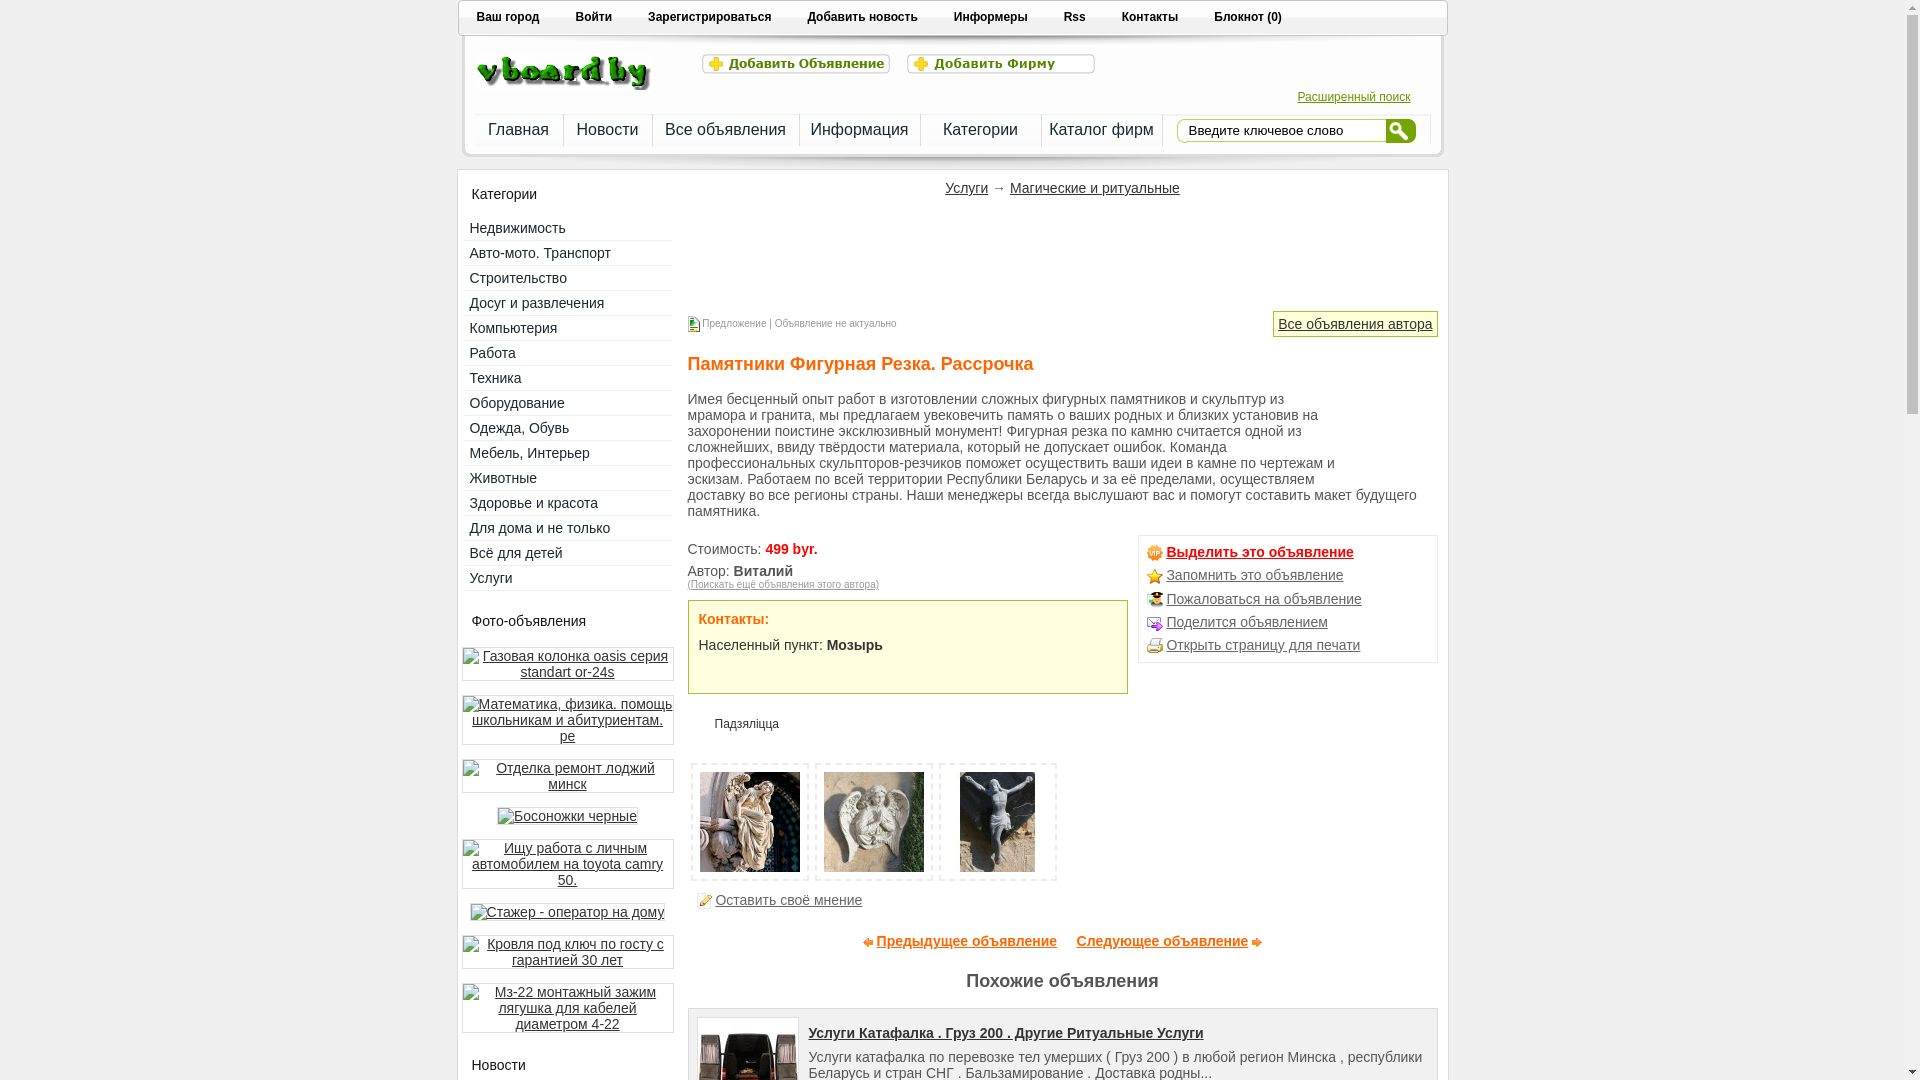  I want to click on Rss, so click(1075, 20).